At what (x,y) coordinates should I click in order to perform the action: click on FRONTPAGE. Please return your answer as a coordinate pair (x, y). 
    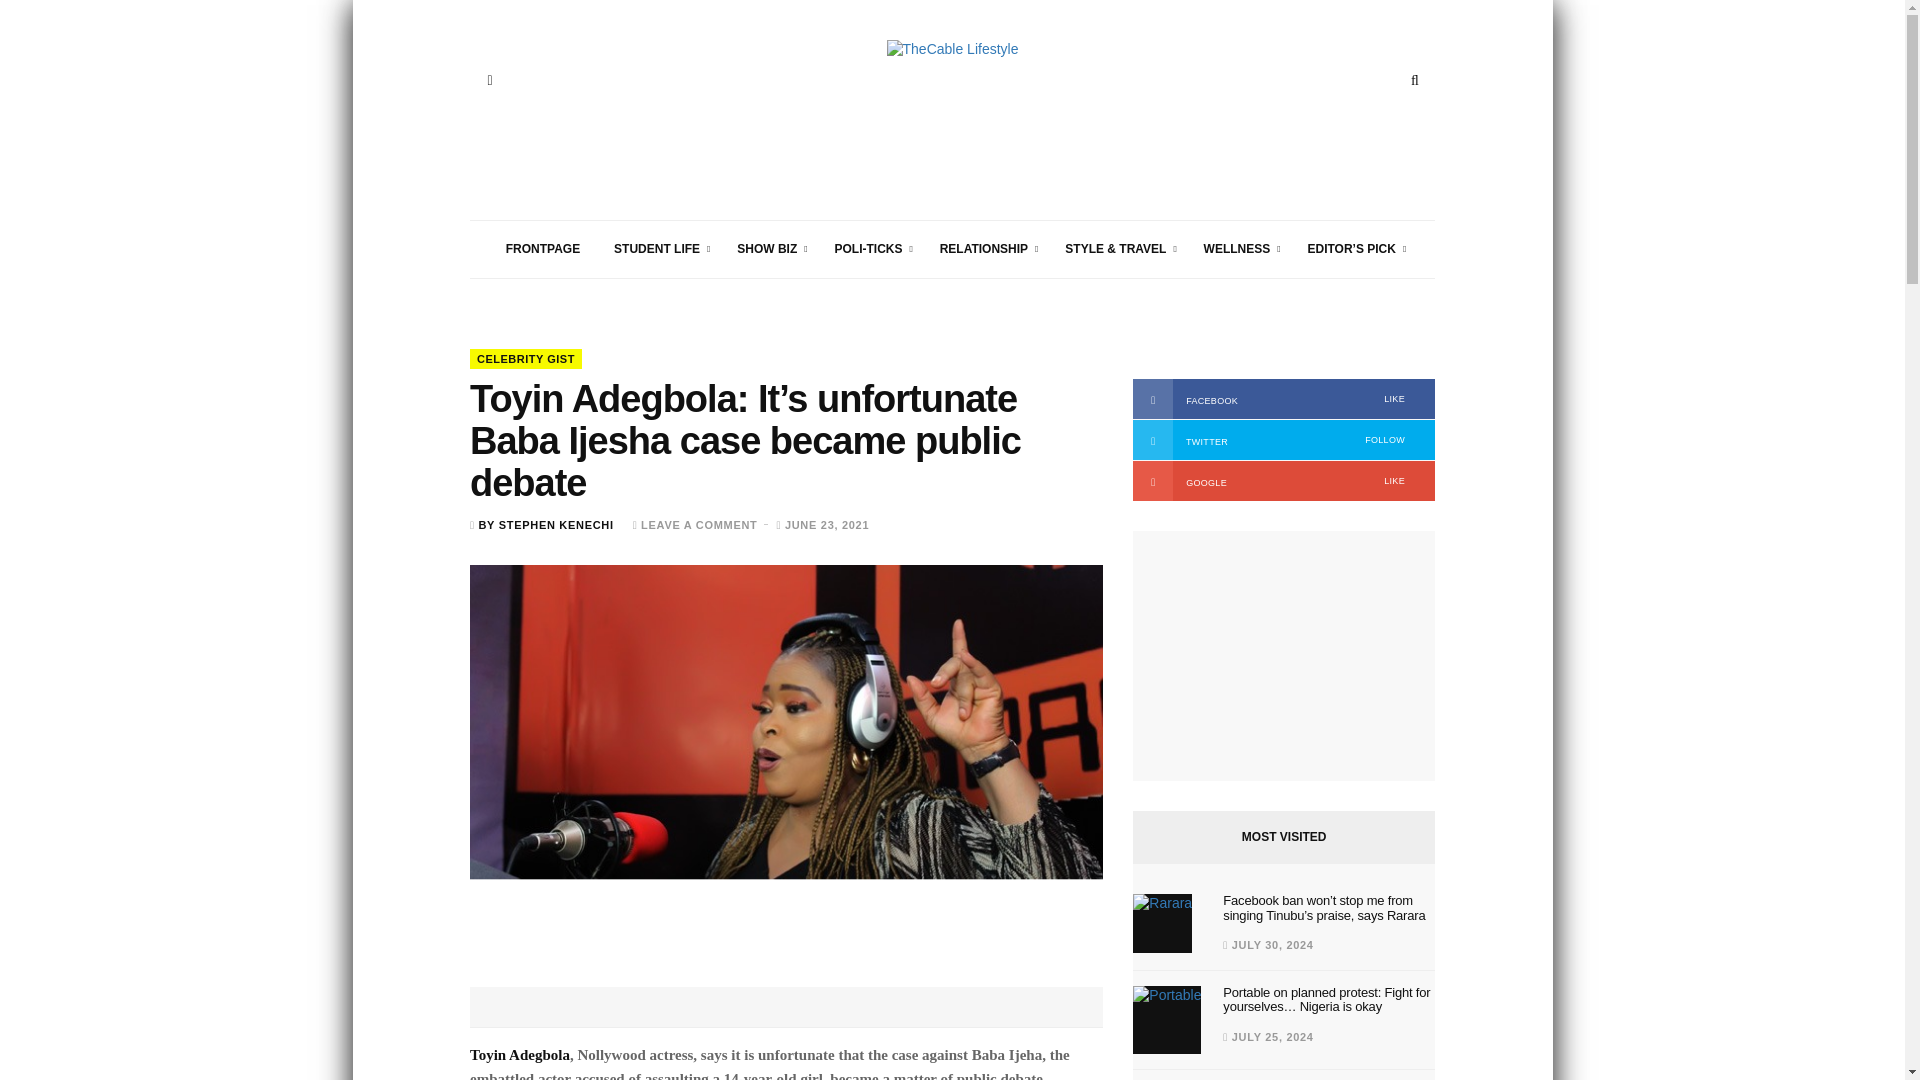
    Looking at the image, I should click on (543, 320).